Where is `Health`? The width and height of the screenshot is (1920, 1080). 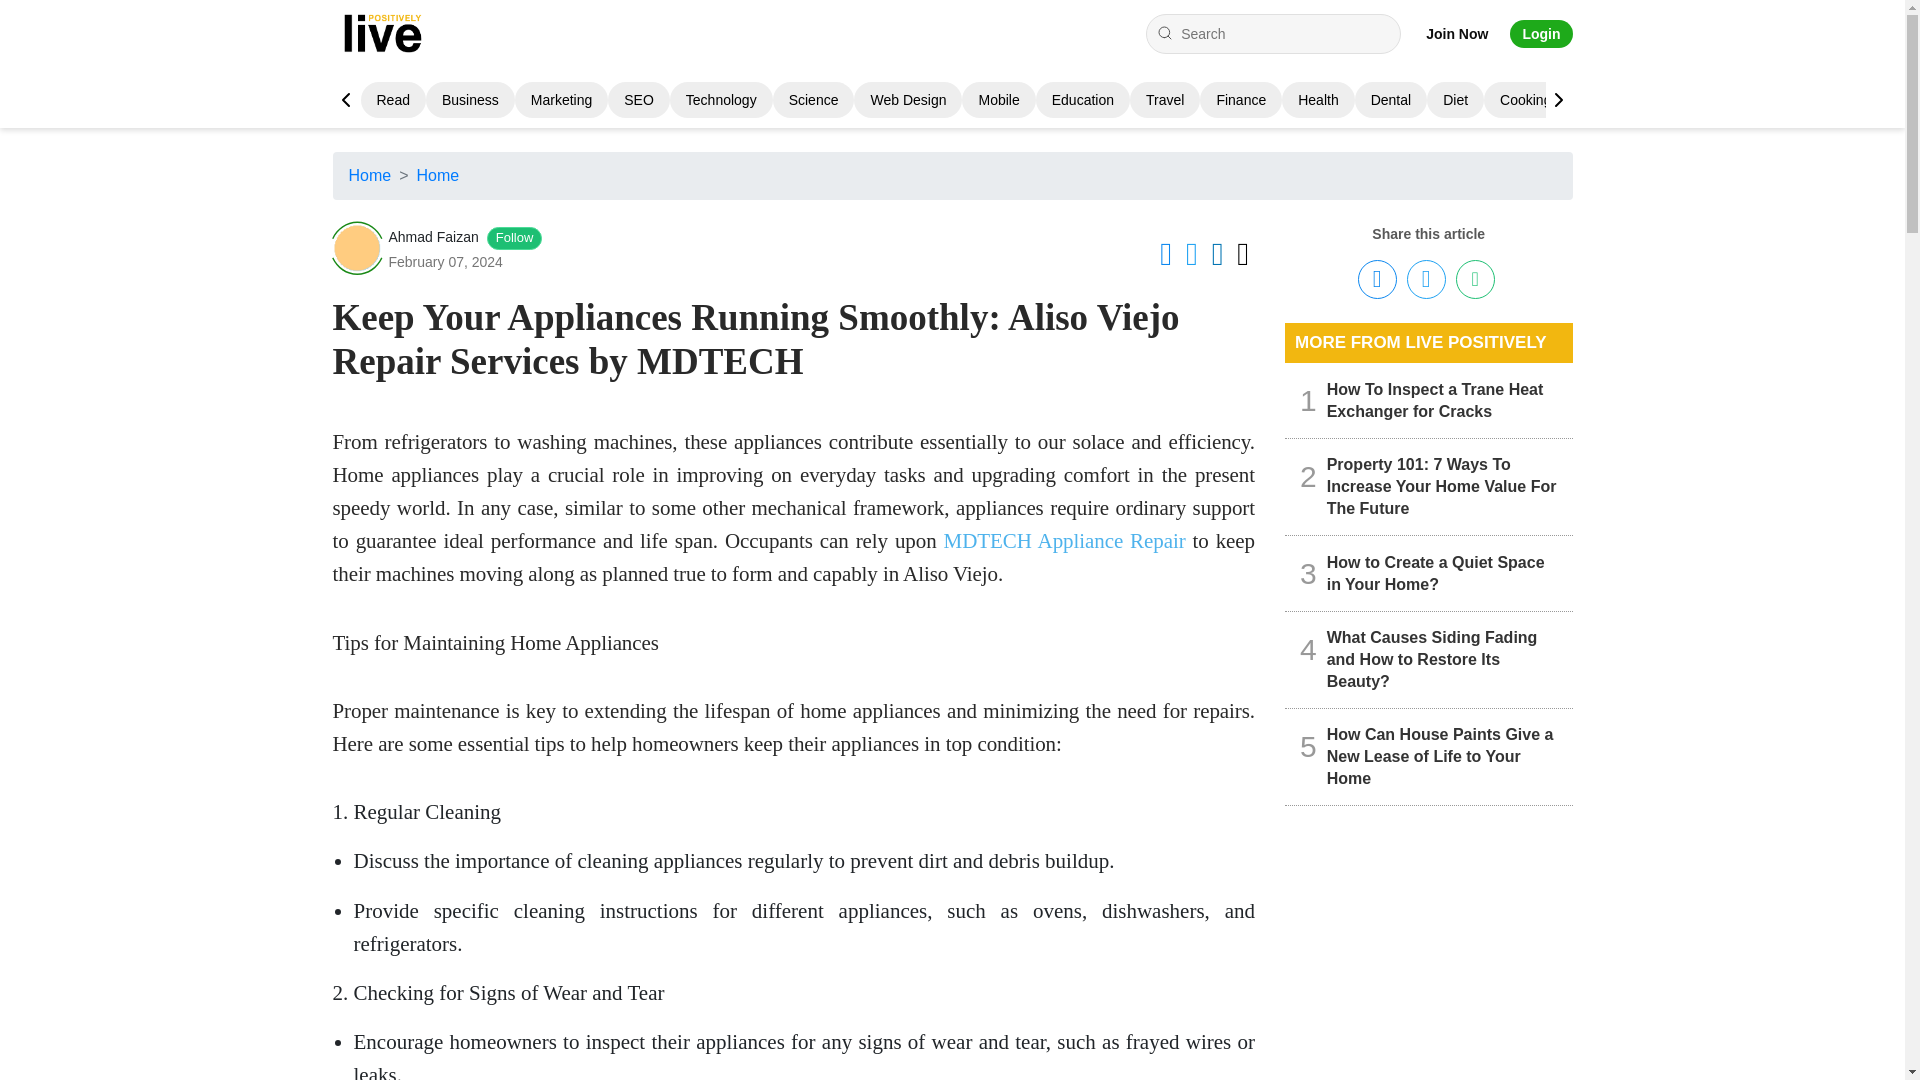
Health is located at coordinates (1318, 100).